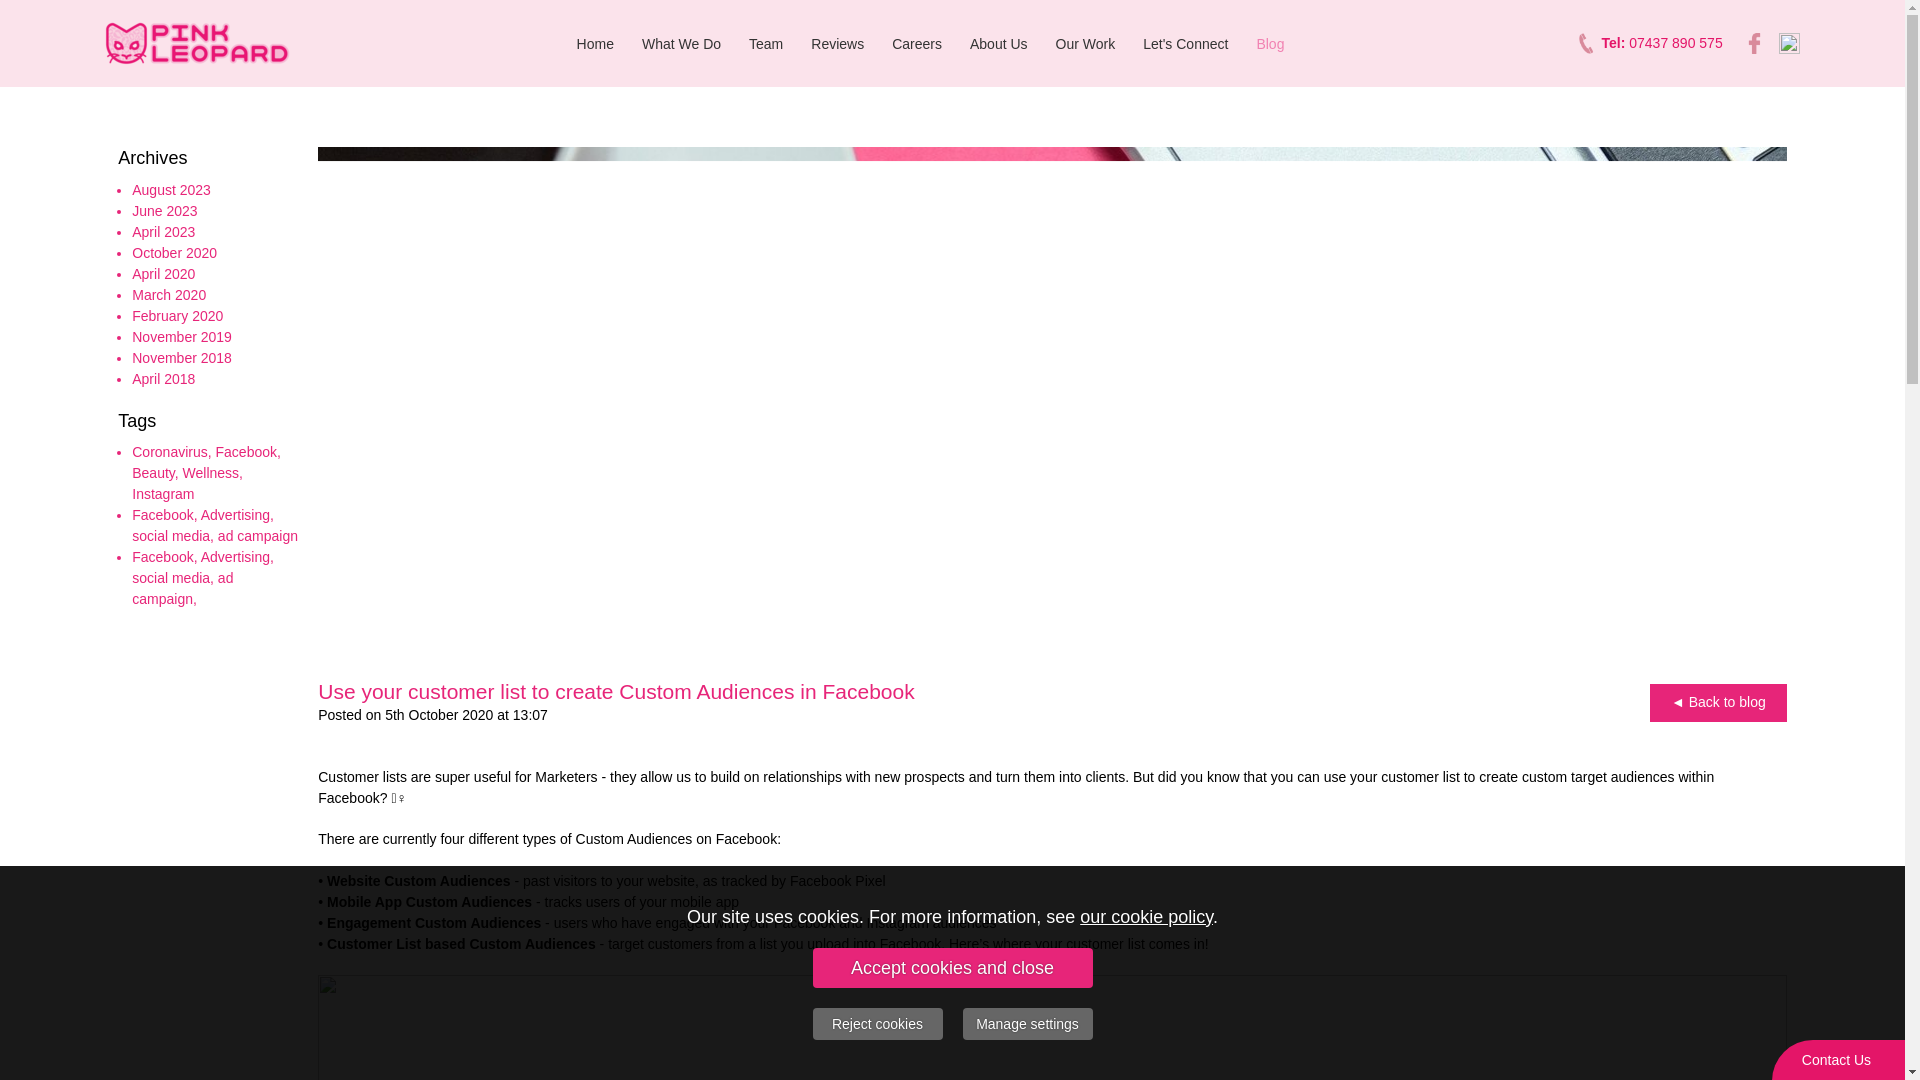 Image resolution: width=1920 pixels, height=1080 pixels. What do you see at coordinates (836, 43) in the screenshot?
I see `Reviews` at bounding box center [836, 43].